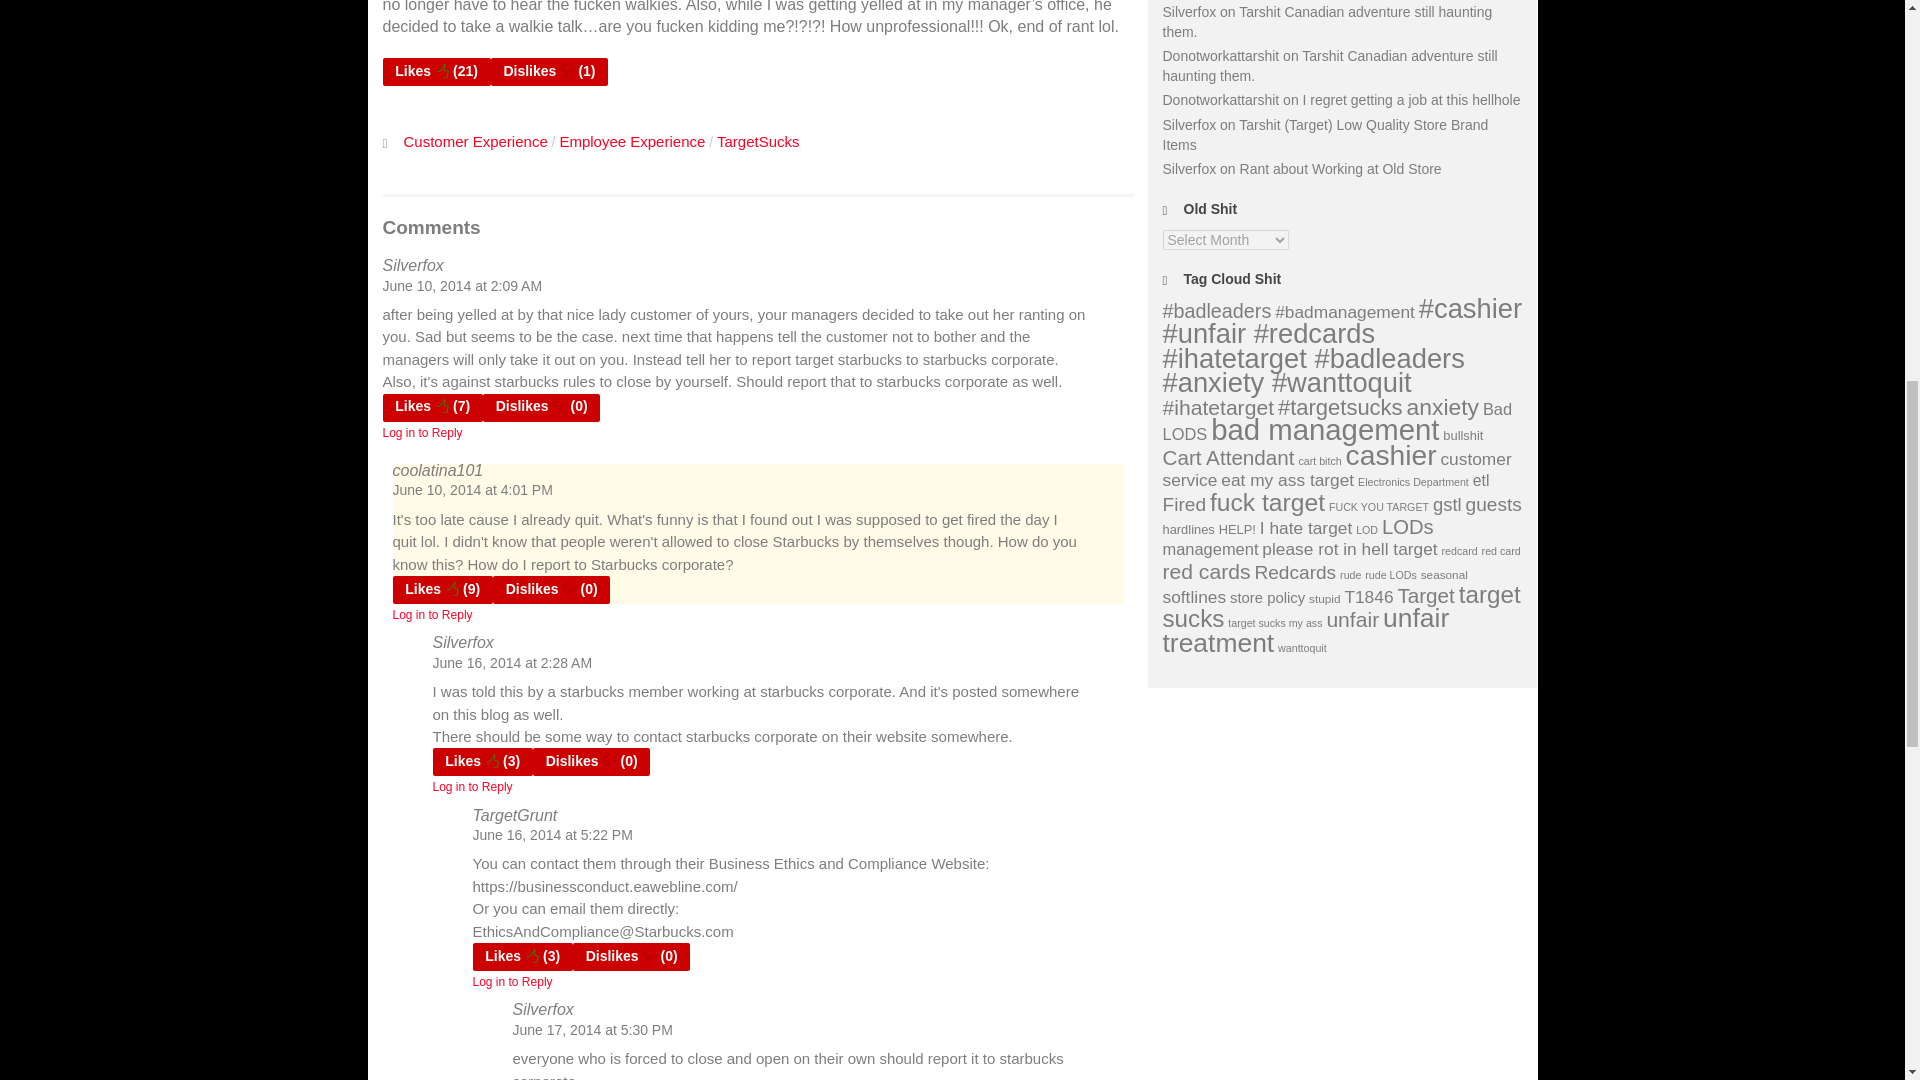 The width and height of the screenshot is (1920, 1080). Describe the element at coordinates (475, 141) in the screenshot. I see `Customer Experience` at that location.